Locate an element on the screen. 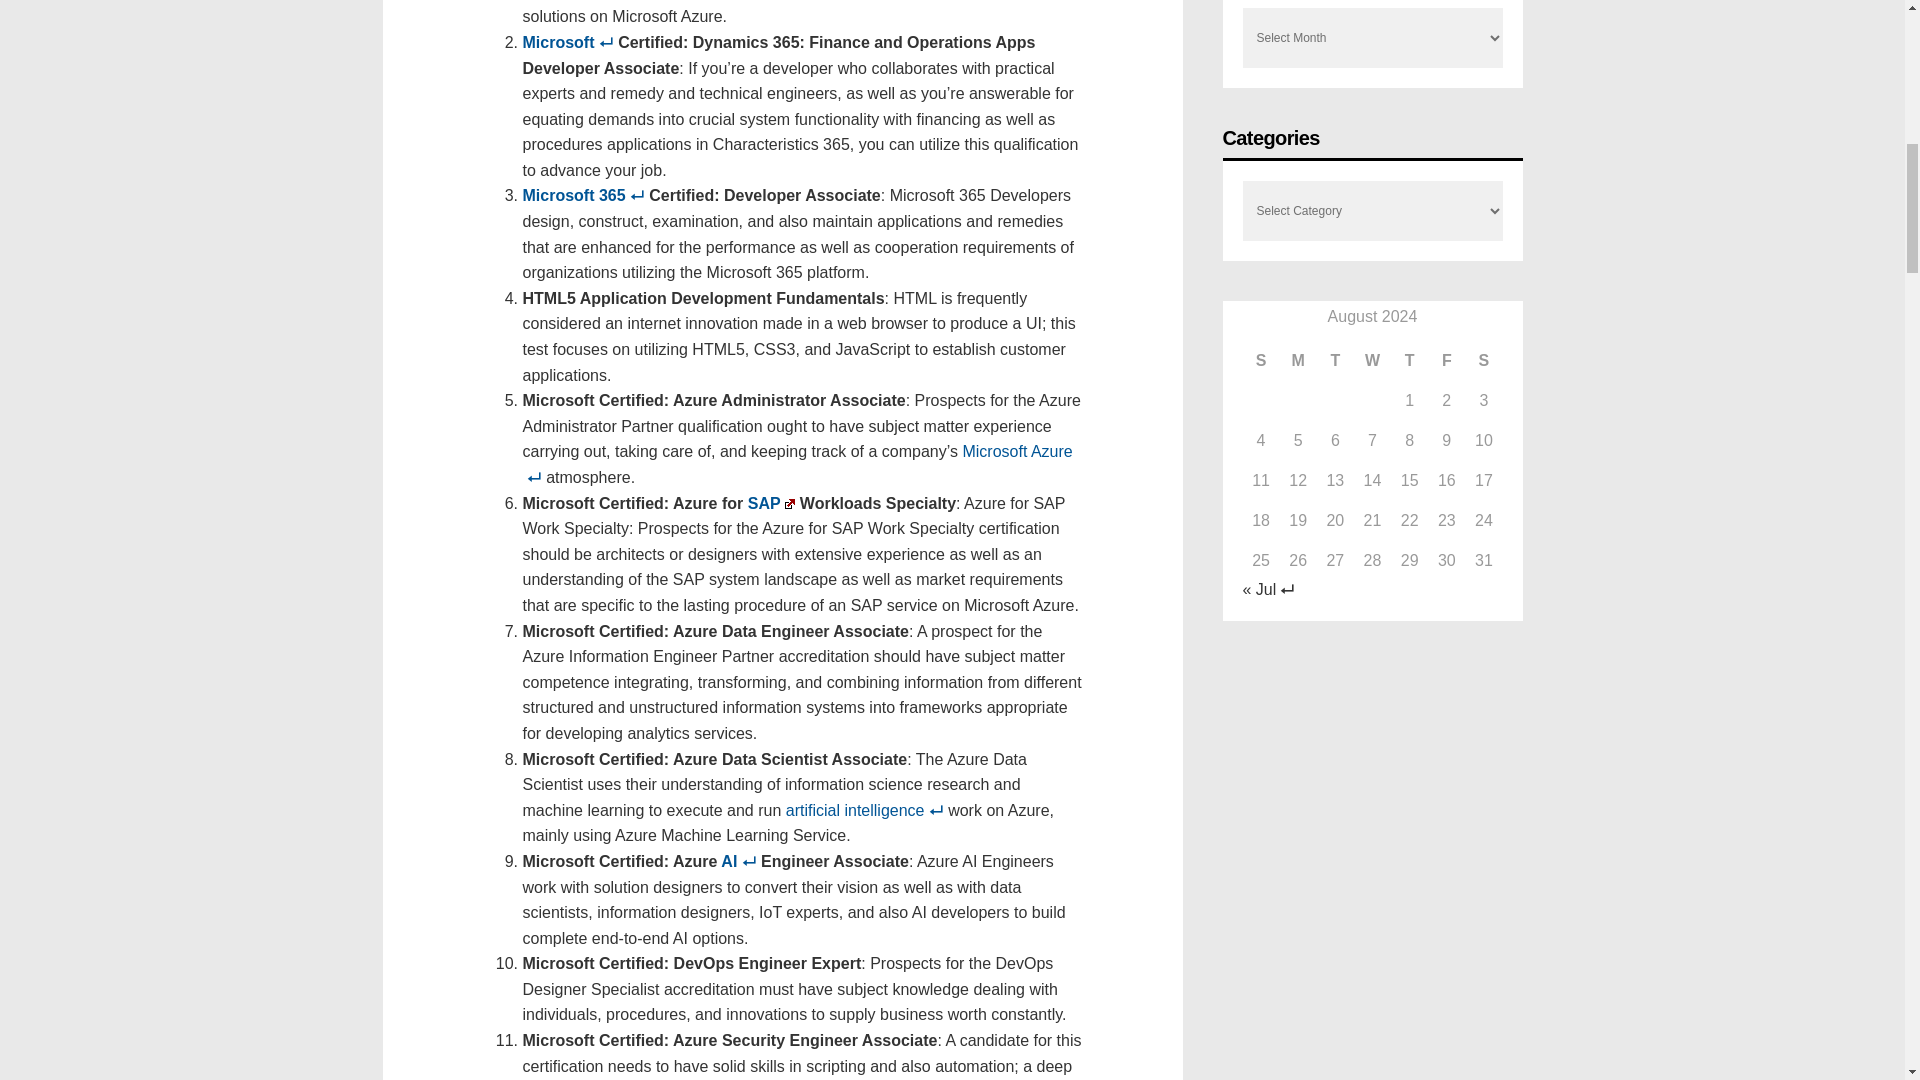  Monday is located at coordinates (1298, 361).